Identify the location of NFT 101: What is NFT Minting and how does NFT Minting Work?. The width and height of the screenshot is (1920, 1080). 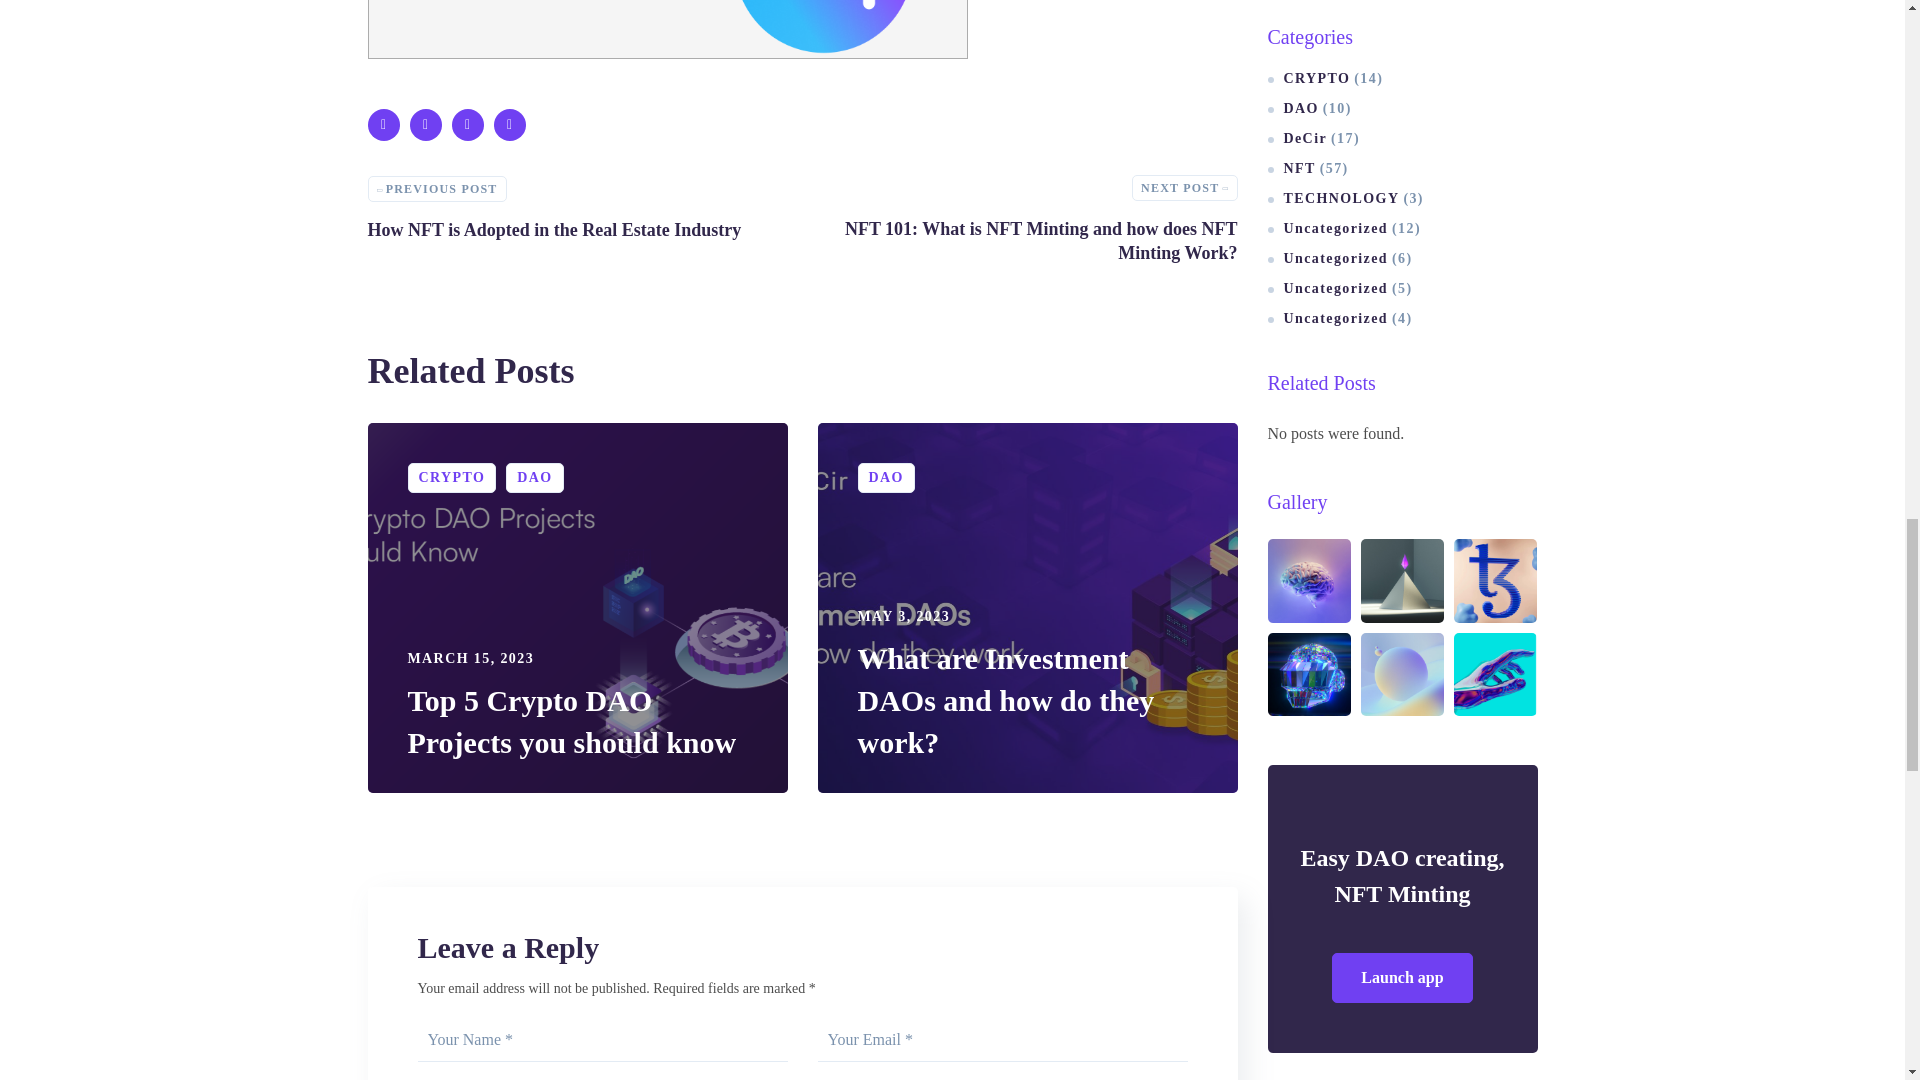
(578, 206).